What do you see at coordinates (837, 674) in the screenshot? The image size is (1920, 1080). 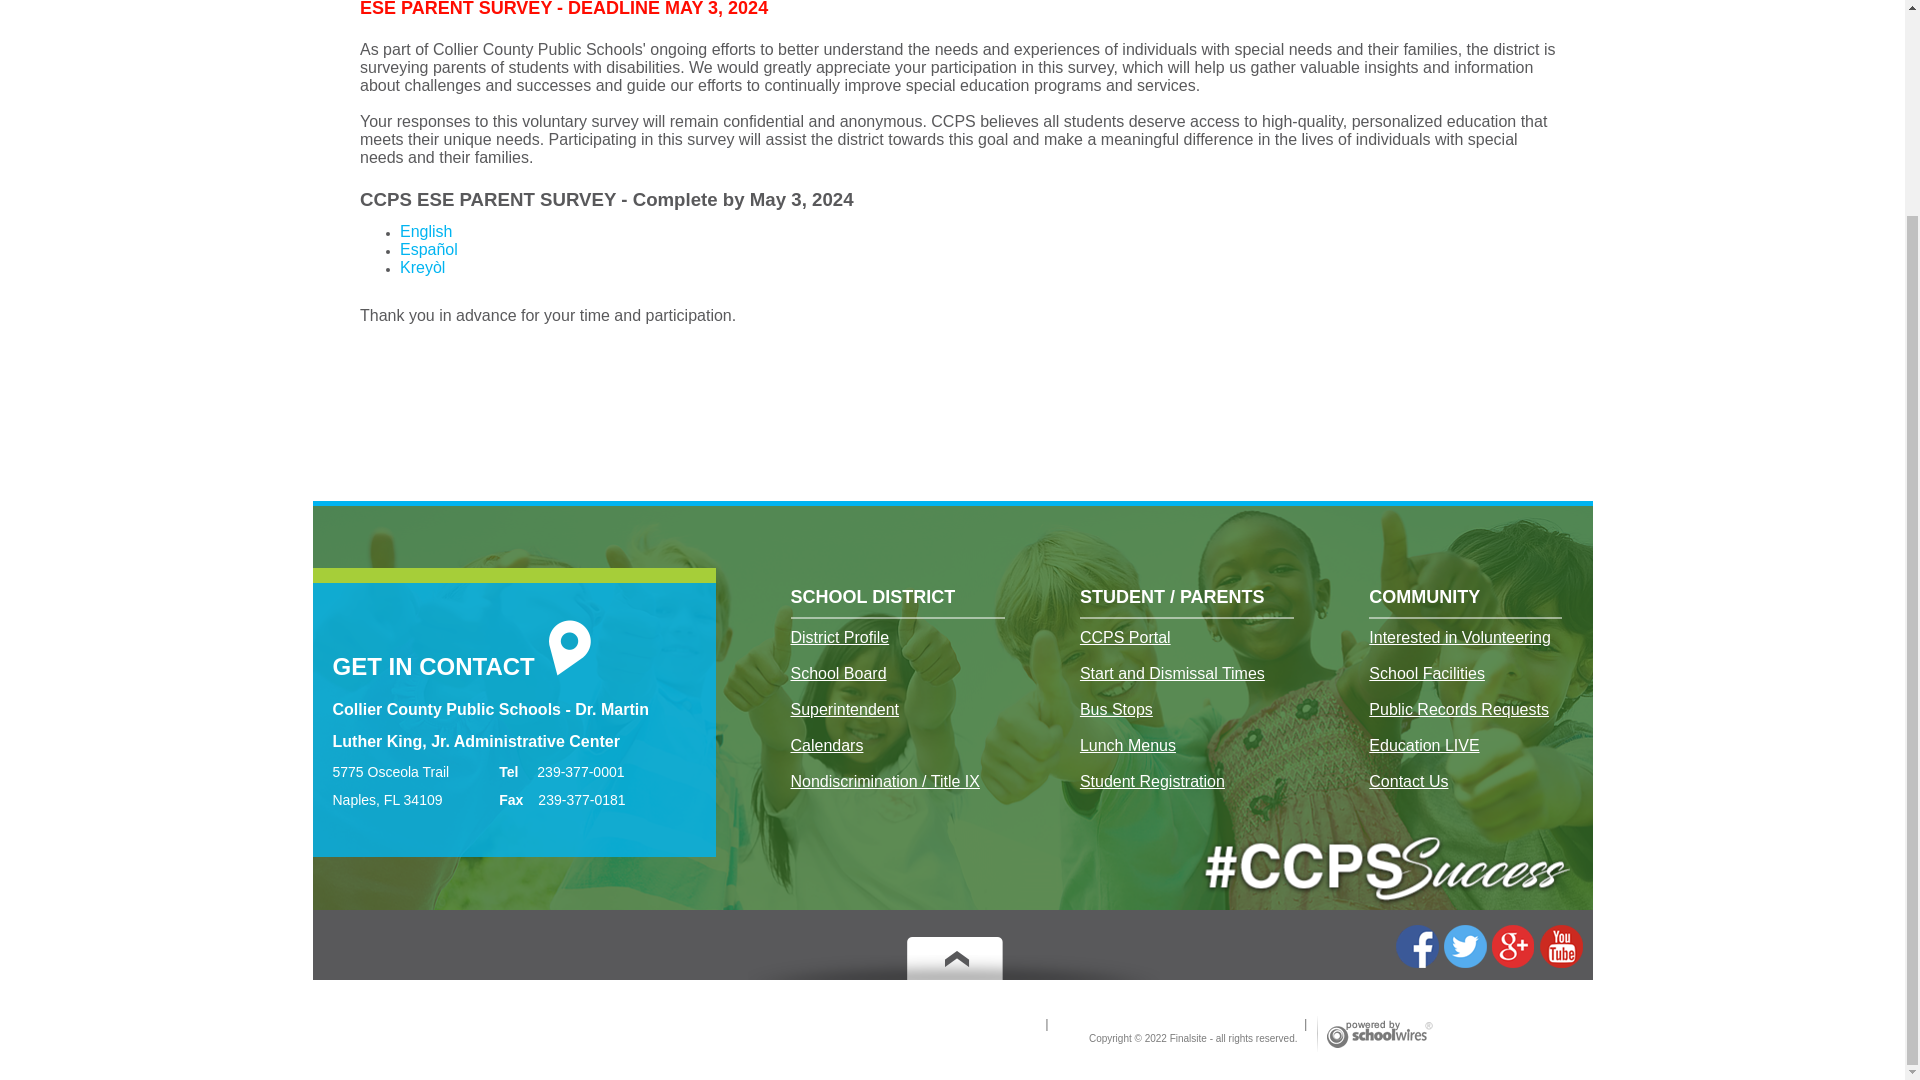 I see `School Board` at bounding box center [837, 674].